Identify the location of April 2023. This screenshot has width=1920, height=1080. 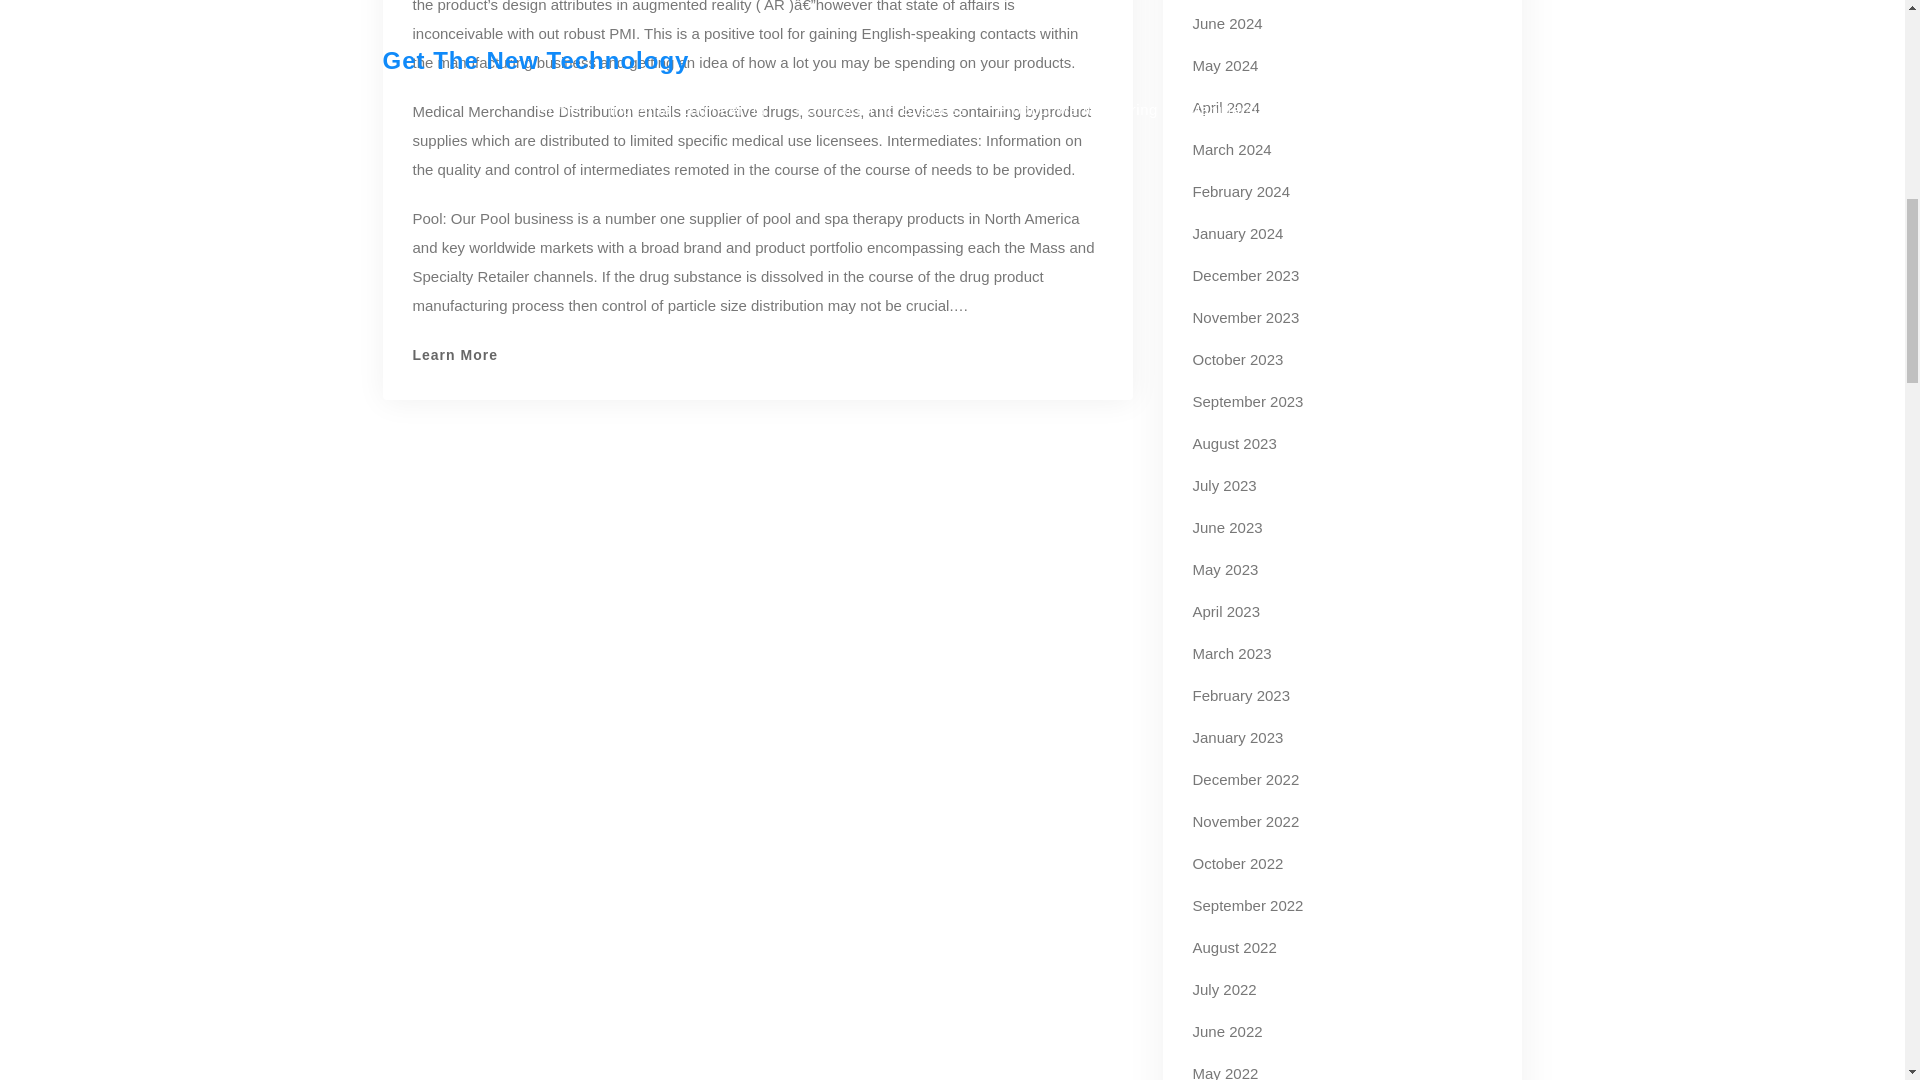
(1226, 610).